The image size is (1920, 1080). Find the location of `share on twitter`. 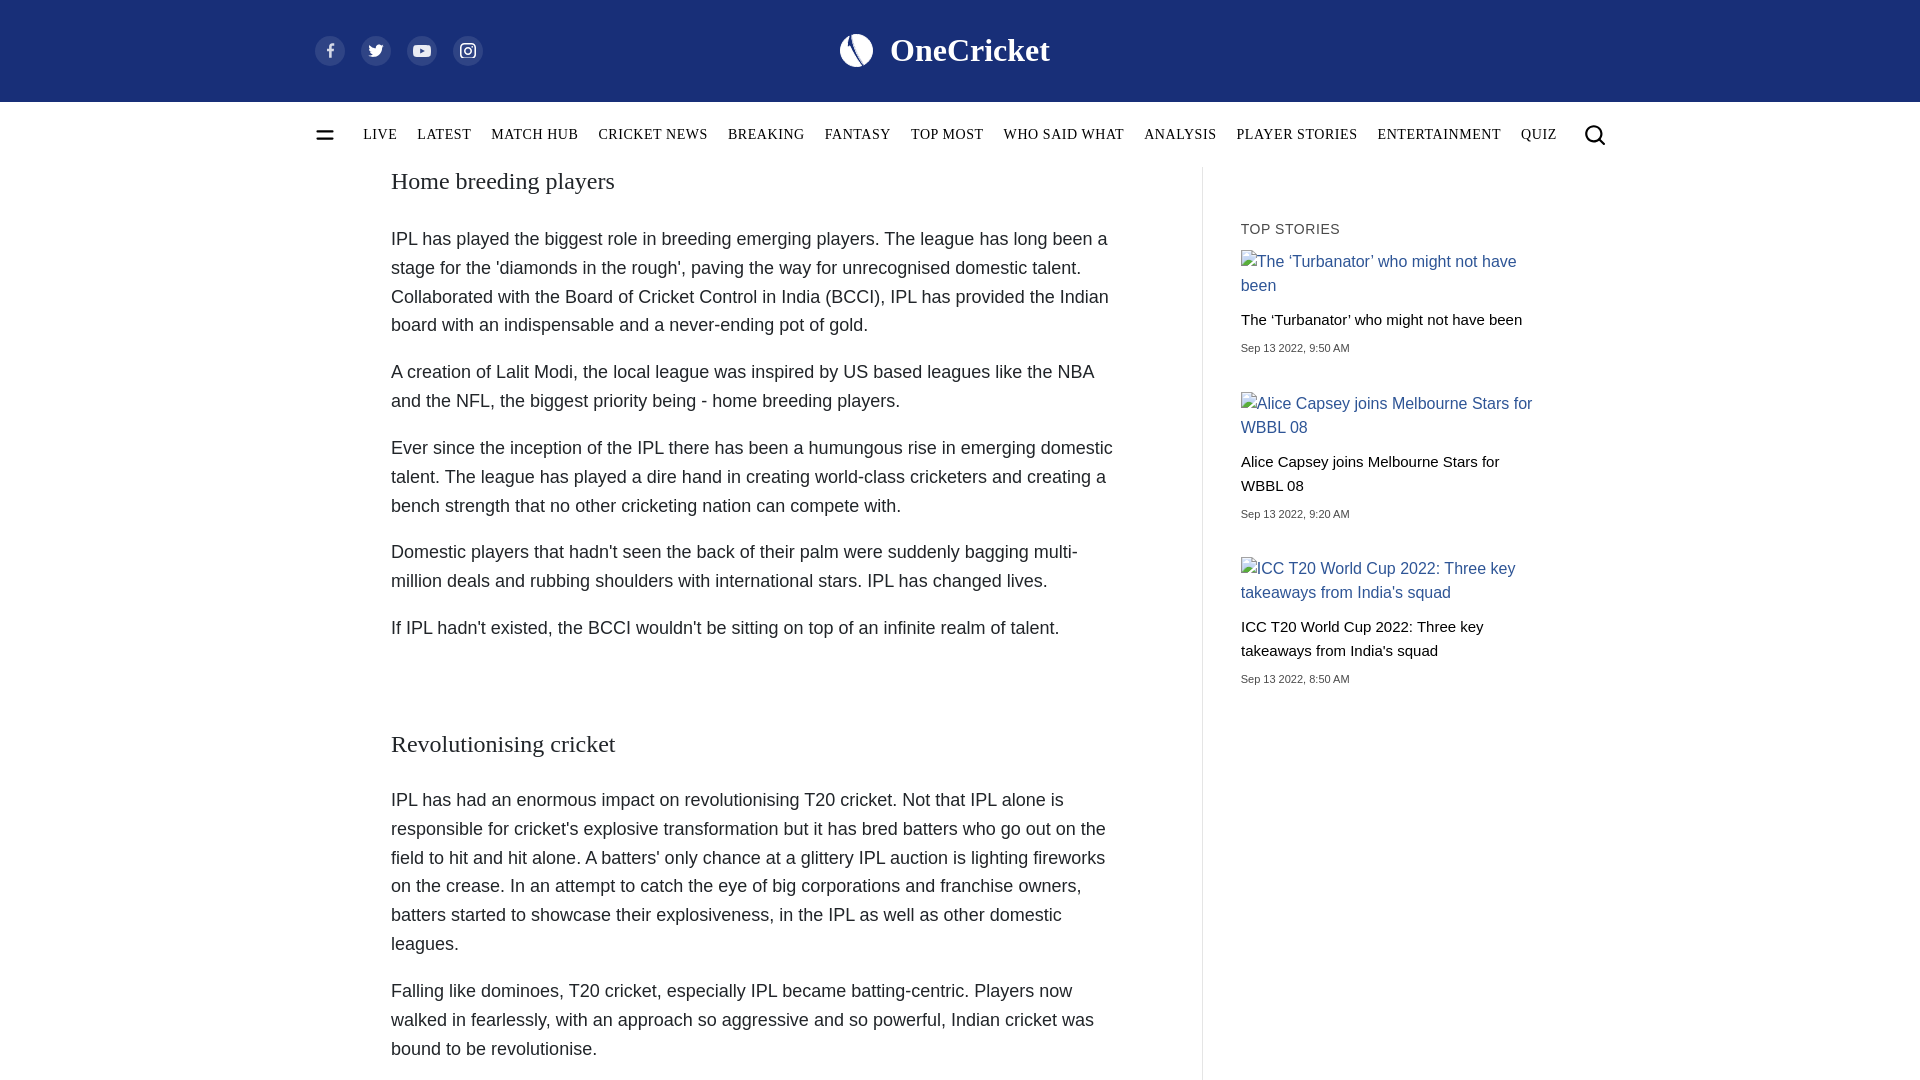

share on twitter is located at coordinates (1370, 133).